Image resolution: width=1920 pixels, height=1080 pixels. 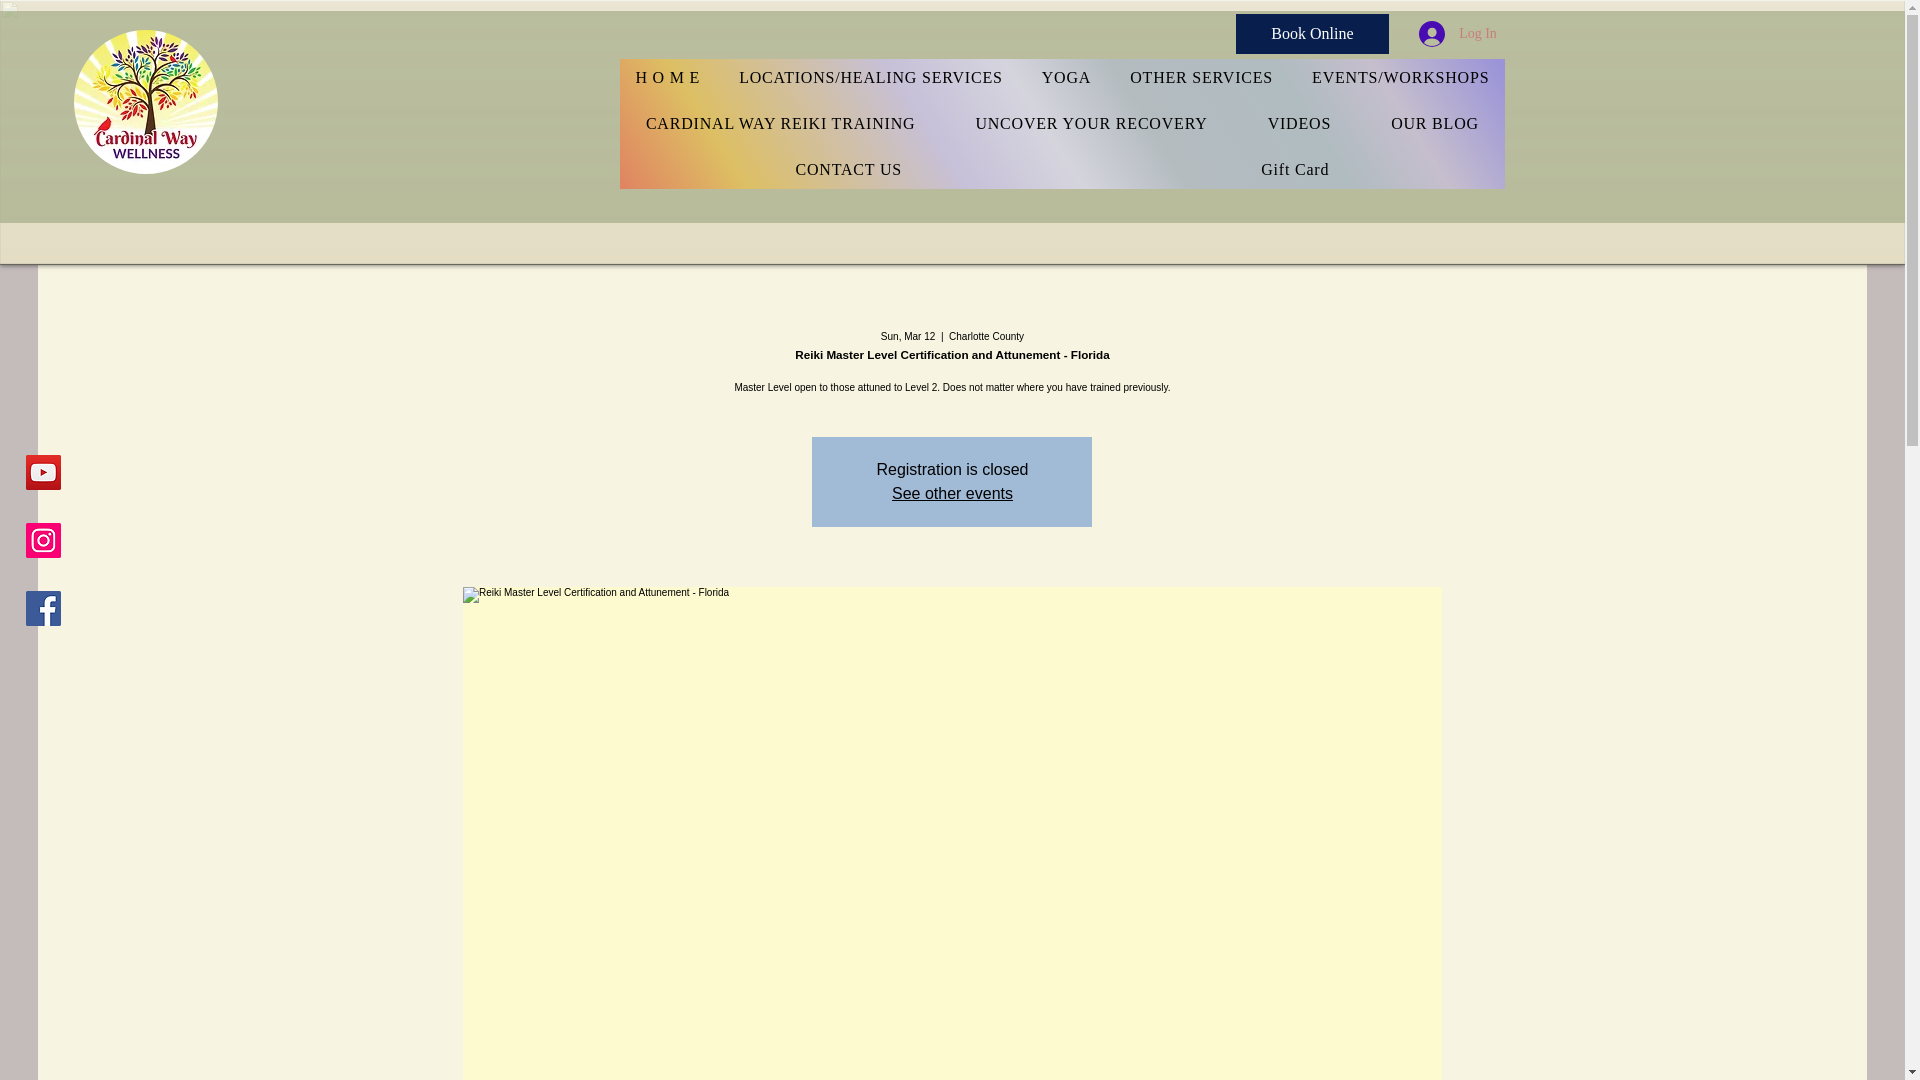 What do you see at coordinates (780, 123) in the screenshot?
I see `CARDINAL WAY REIKI TRAINING` at bounding box center [780, 123].